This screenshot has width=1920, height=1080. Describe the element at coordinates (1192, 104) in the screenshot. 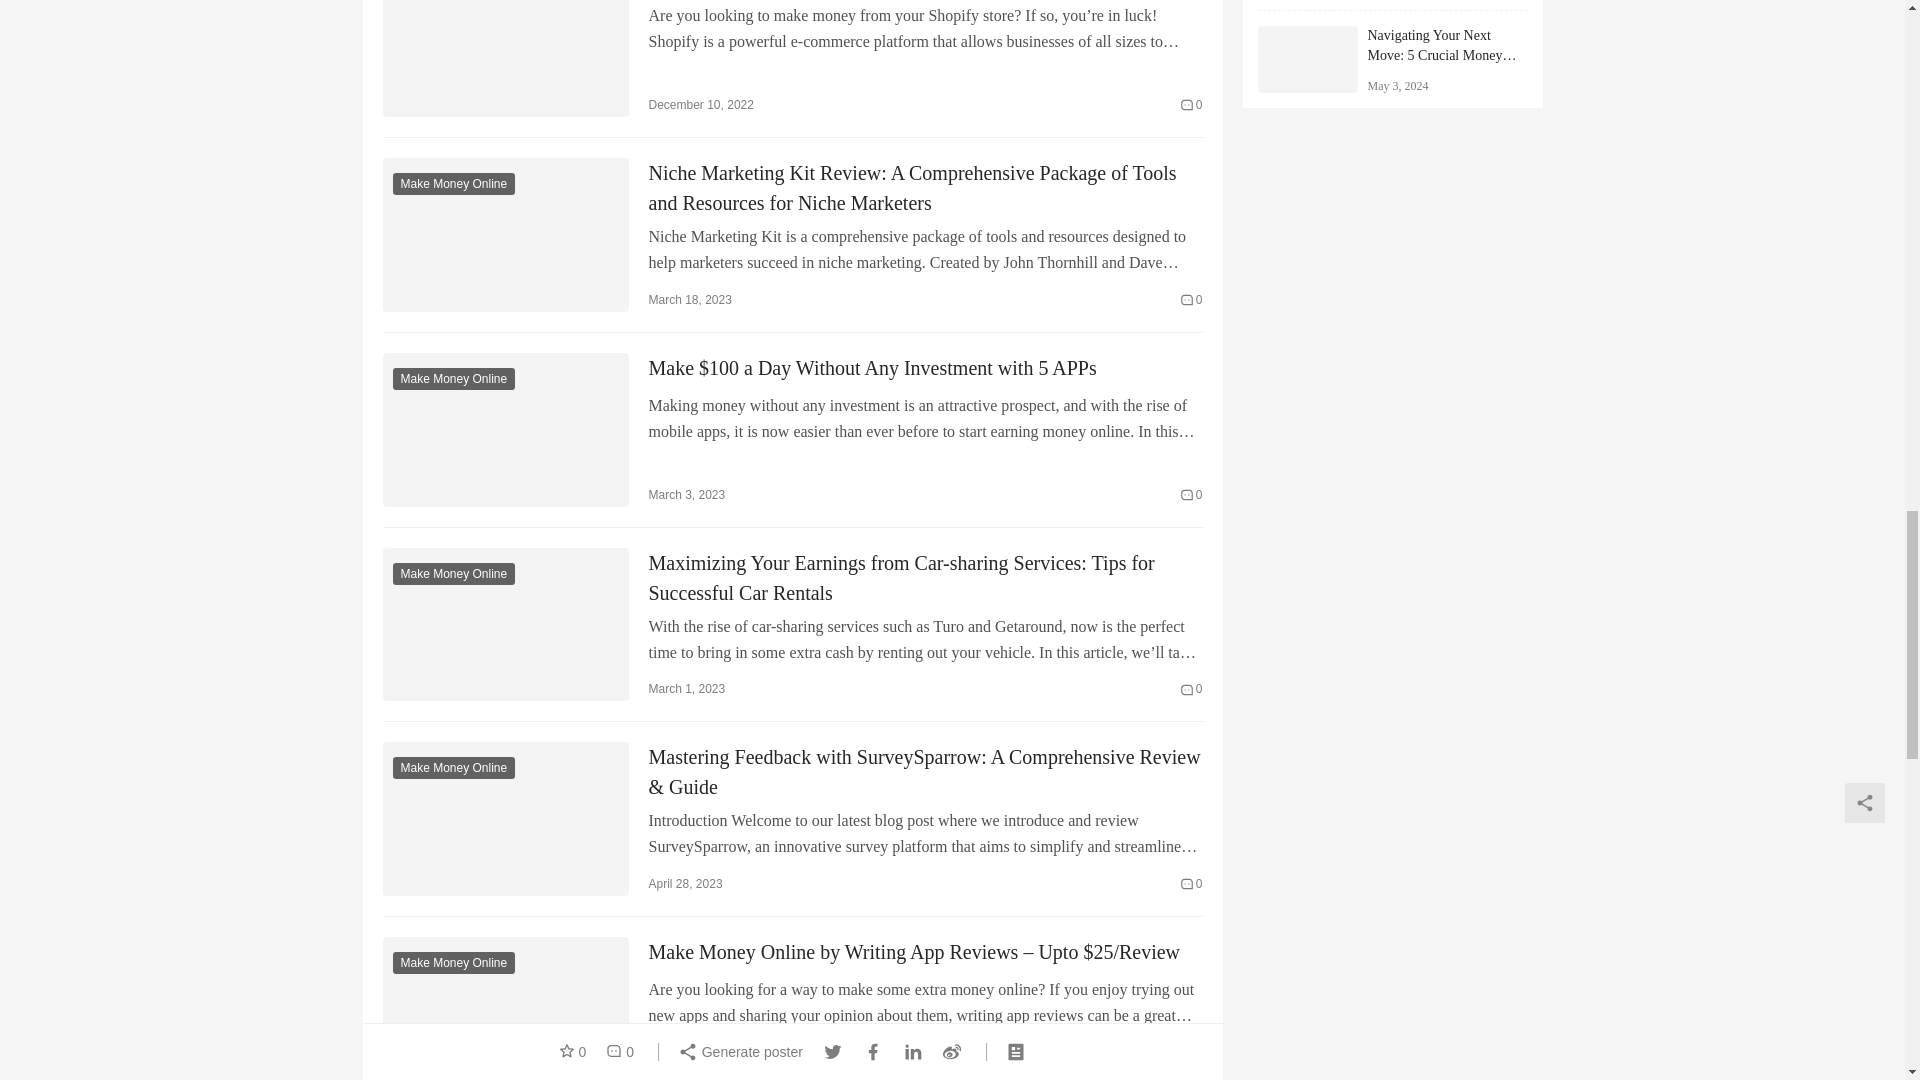

I see `Comments` at that location.